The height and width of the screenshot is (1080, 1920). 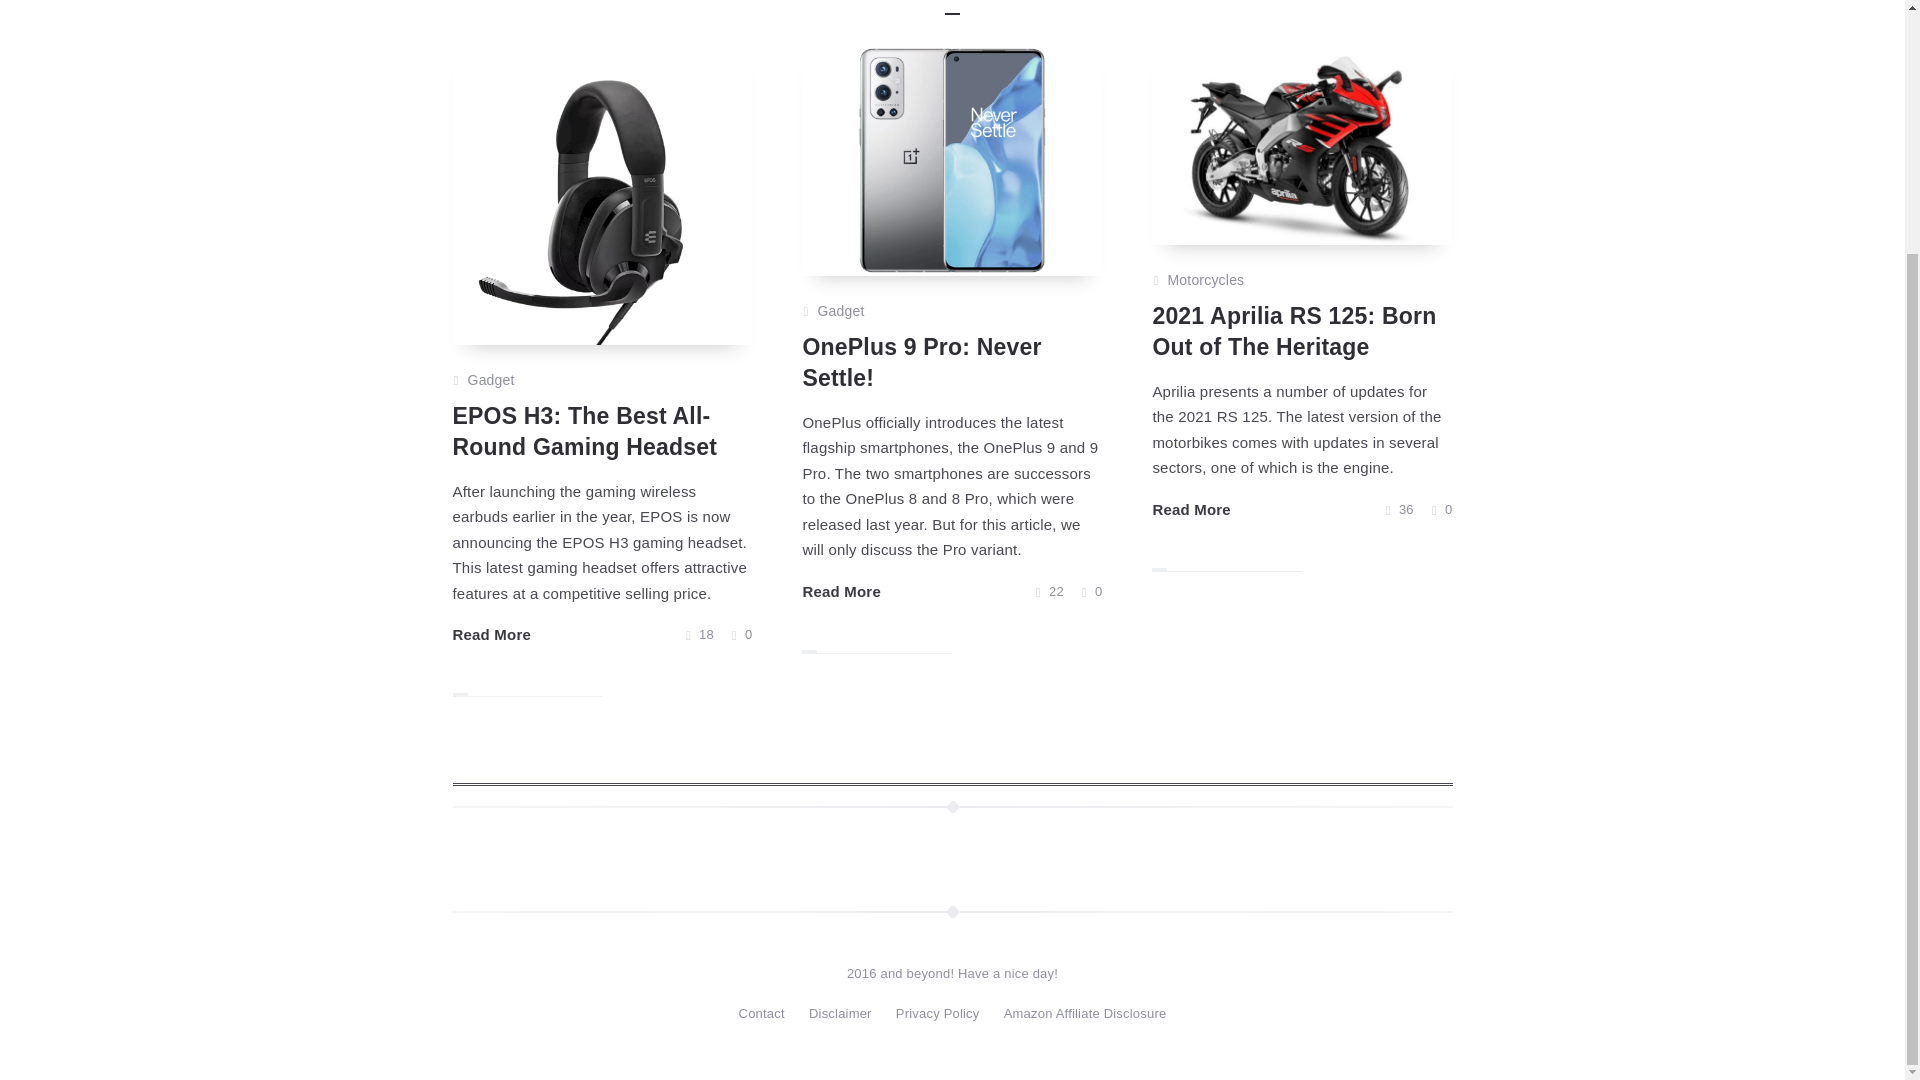 I want to click on 22, so click(x=1050, y=591).